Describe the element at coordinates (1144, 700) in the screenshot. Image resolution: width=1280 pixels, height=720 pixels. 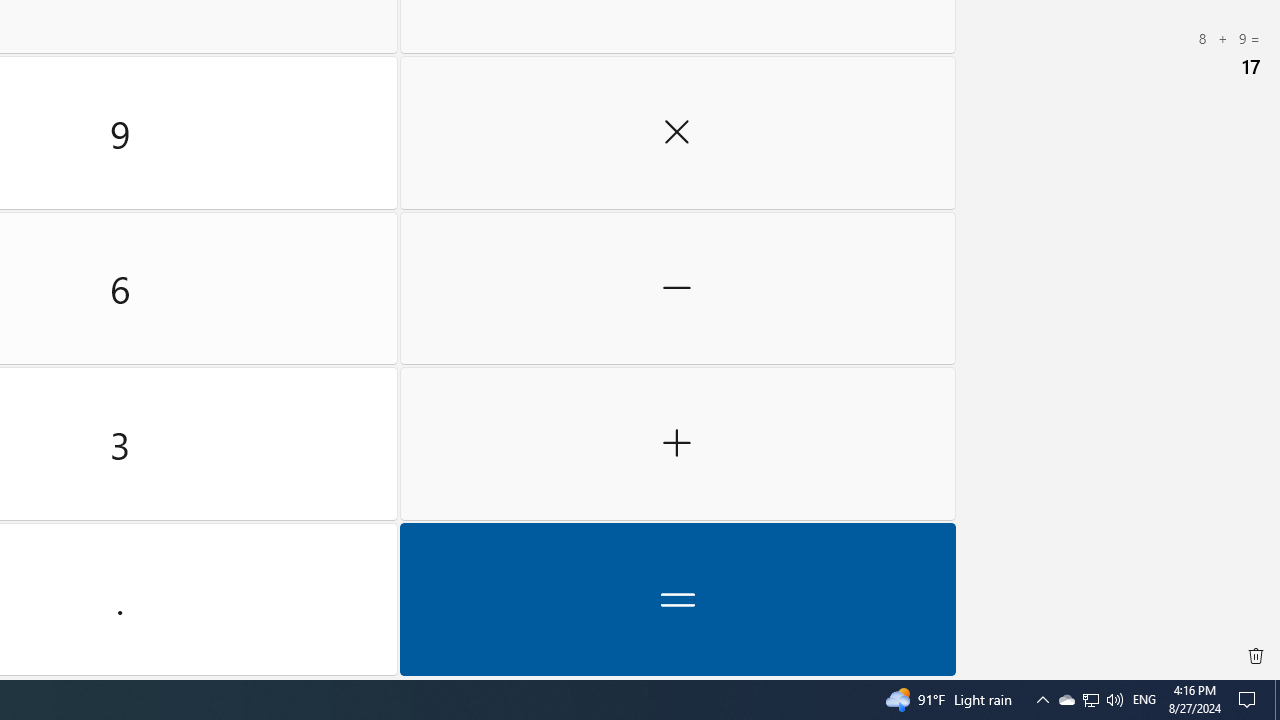
I see `Tray Input Indicator - English (United States)` at that location.